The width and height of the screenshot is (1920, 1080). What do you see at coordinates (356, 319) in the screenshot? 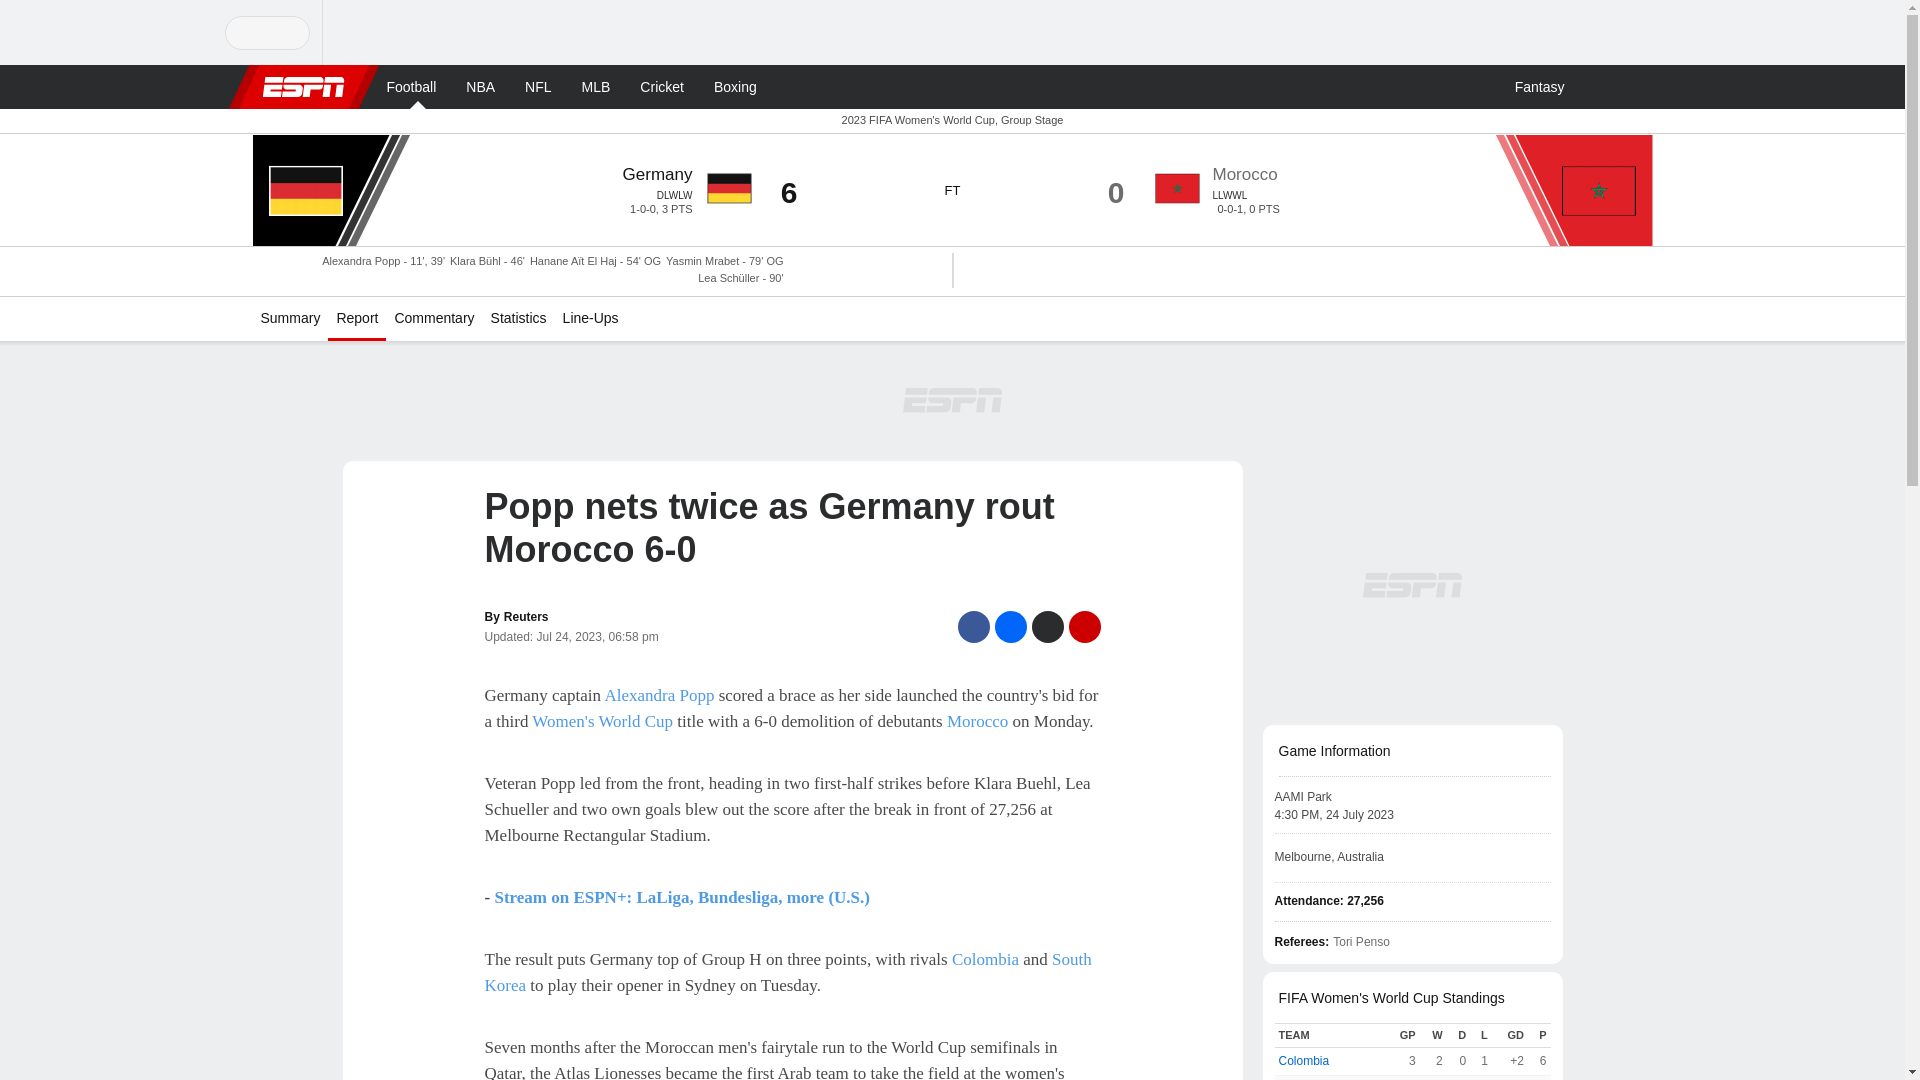
I see `Report` at bounding box center [356, 319].